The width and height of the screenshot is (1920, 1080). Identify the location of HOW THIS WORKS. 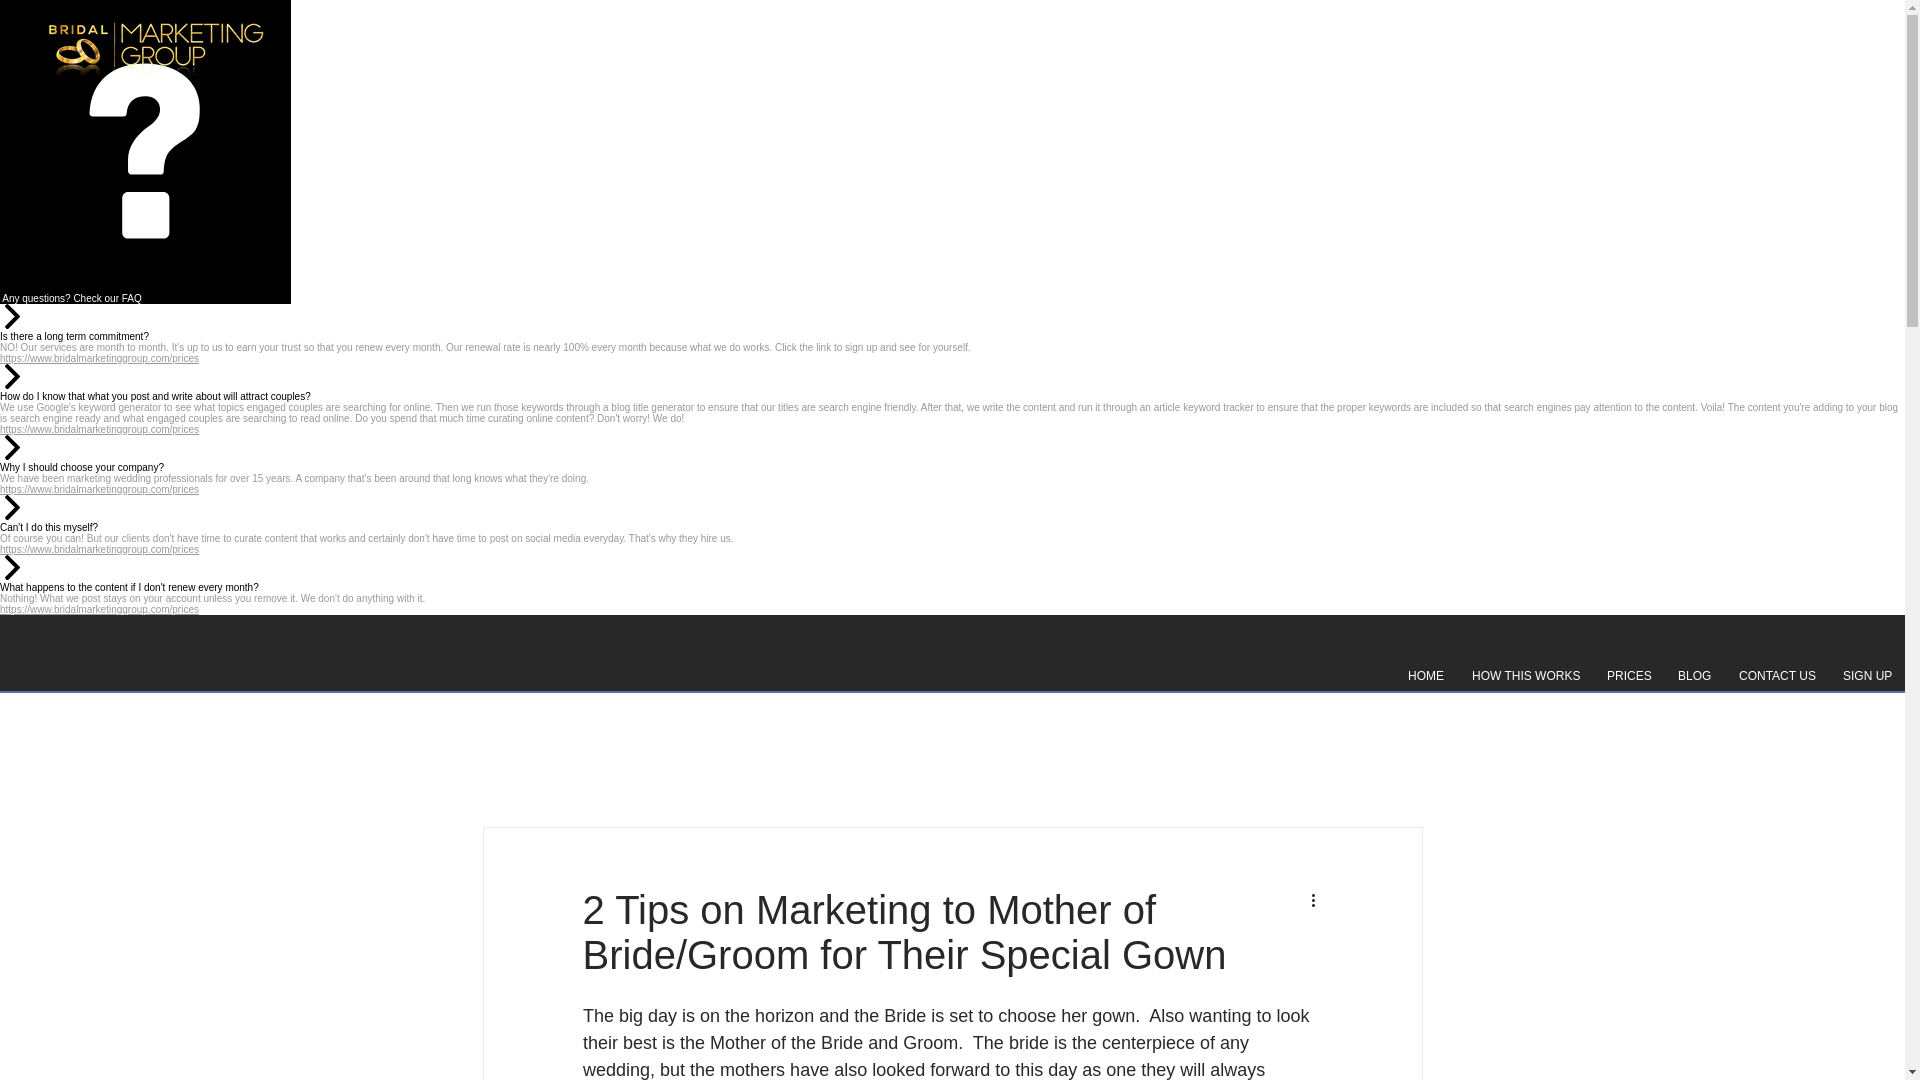
(1524, 676).